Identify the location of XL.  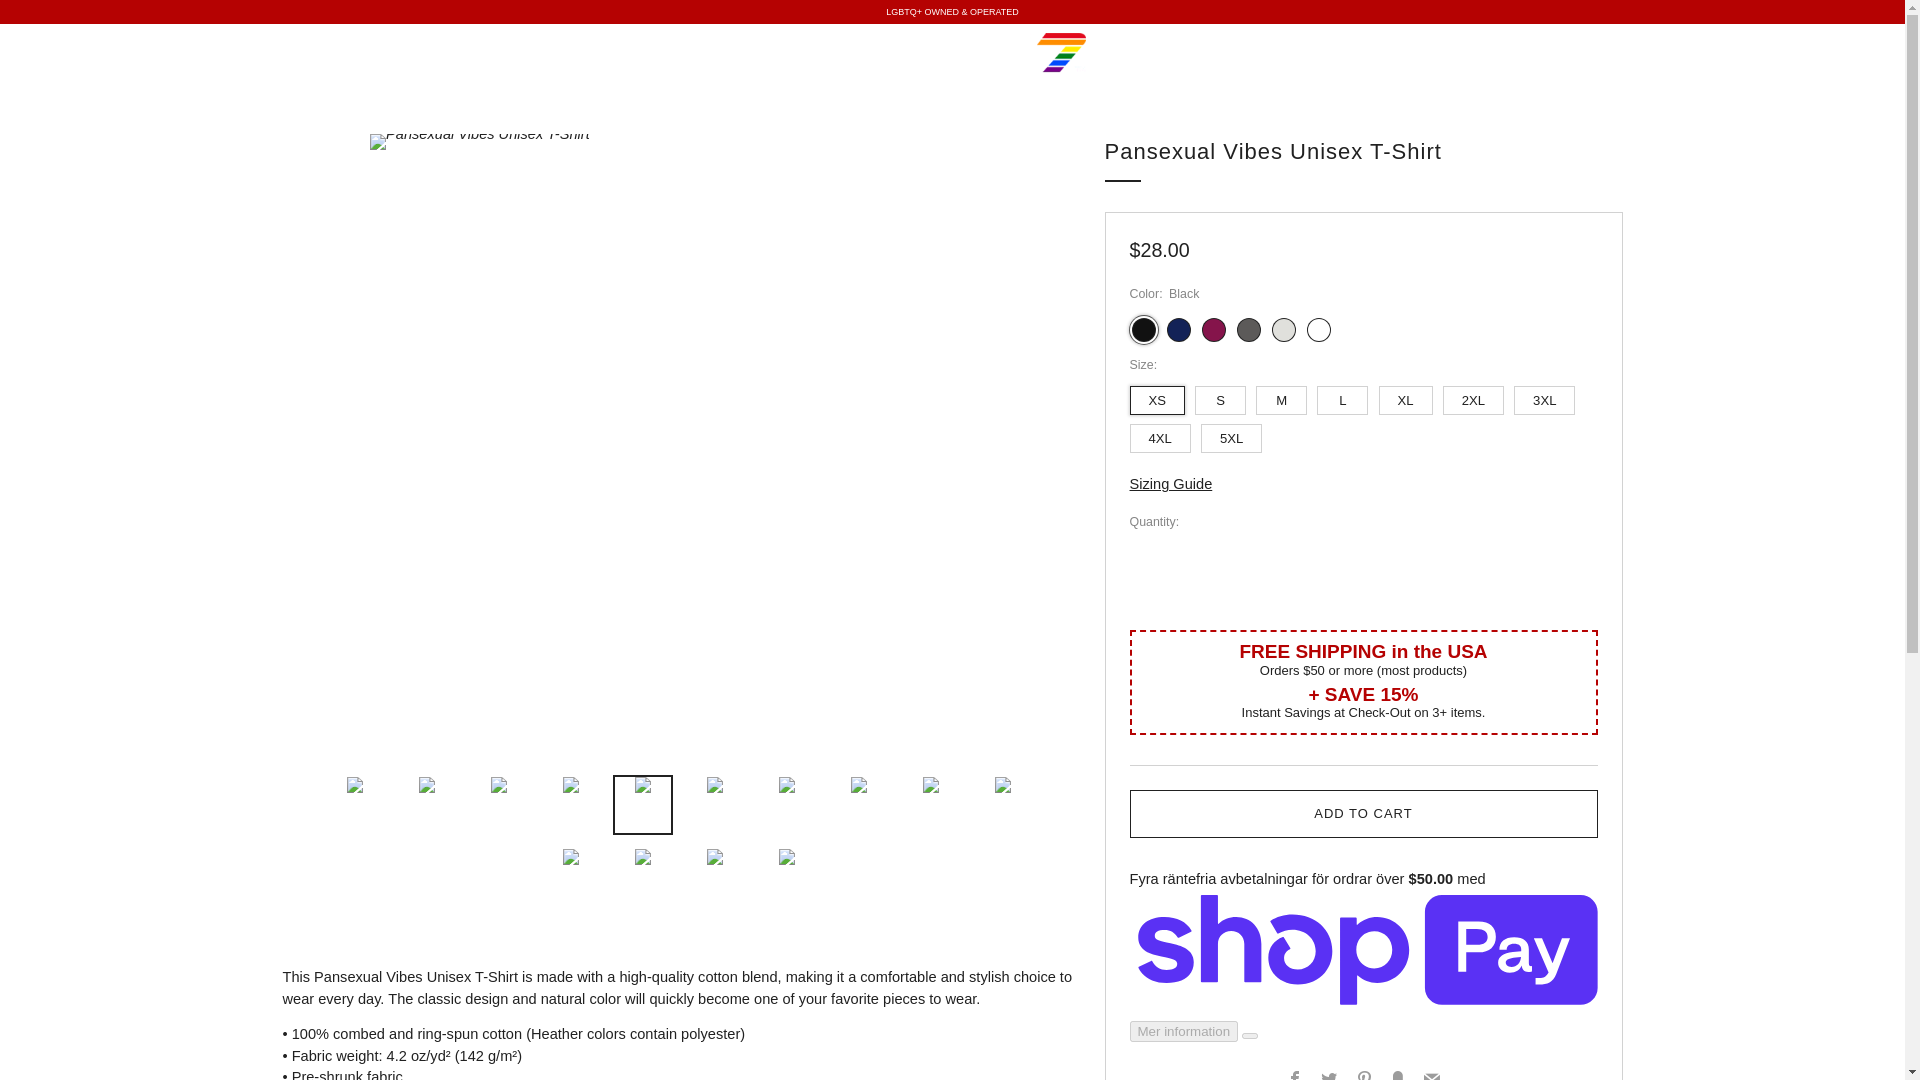
(1408, 395).